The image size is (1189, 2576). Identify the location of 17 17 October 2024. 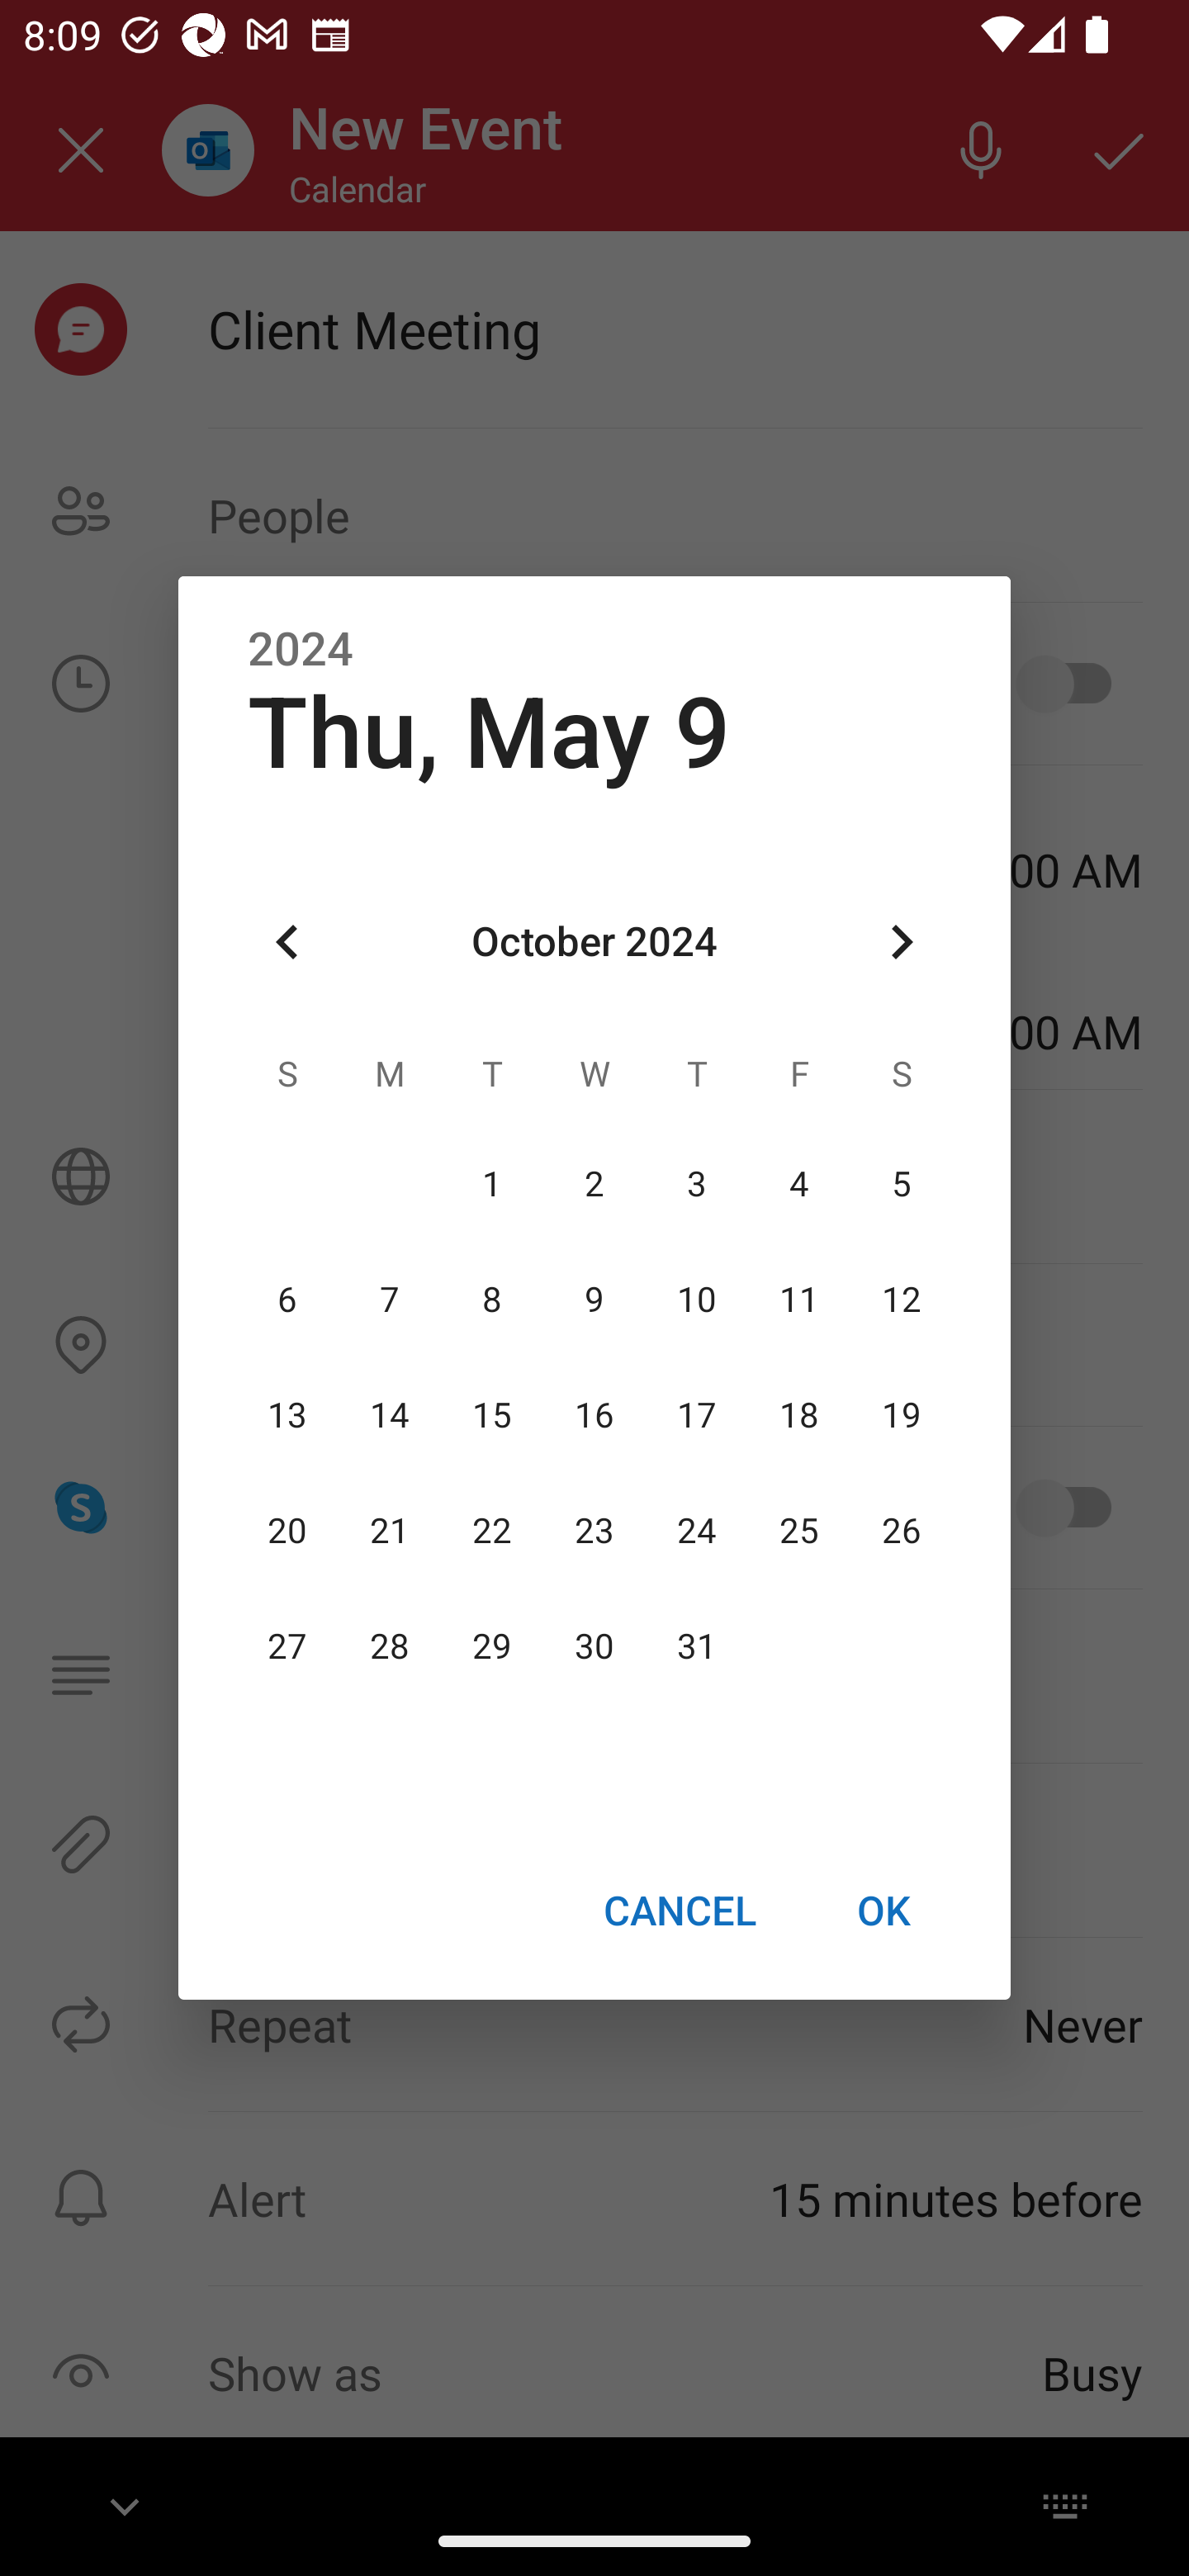
(696, 1415).